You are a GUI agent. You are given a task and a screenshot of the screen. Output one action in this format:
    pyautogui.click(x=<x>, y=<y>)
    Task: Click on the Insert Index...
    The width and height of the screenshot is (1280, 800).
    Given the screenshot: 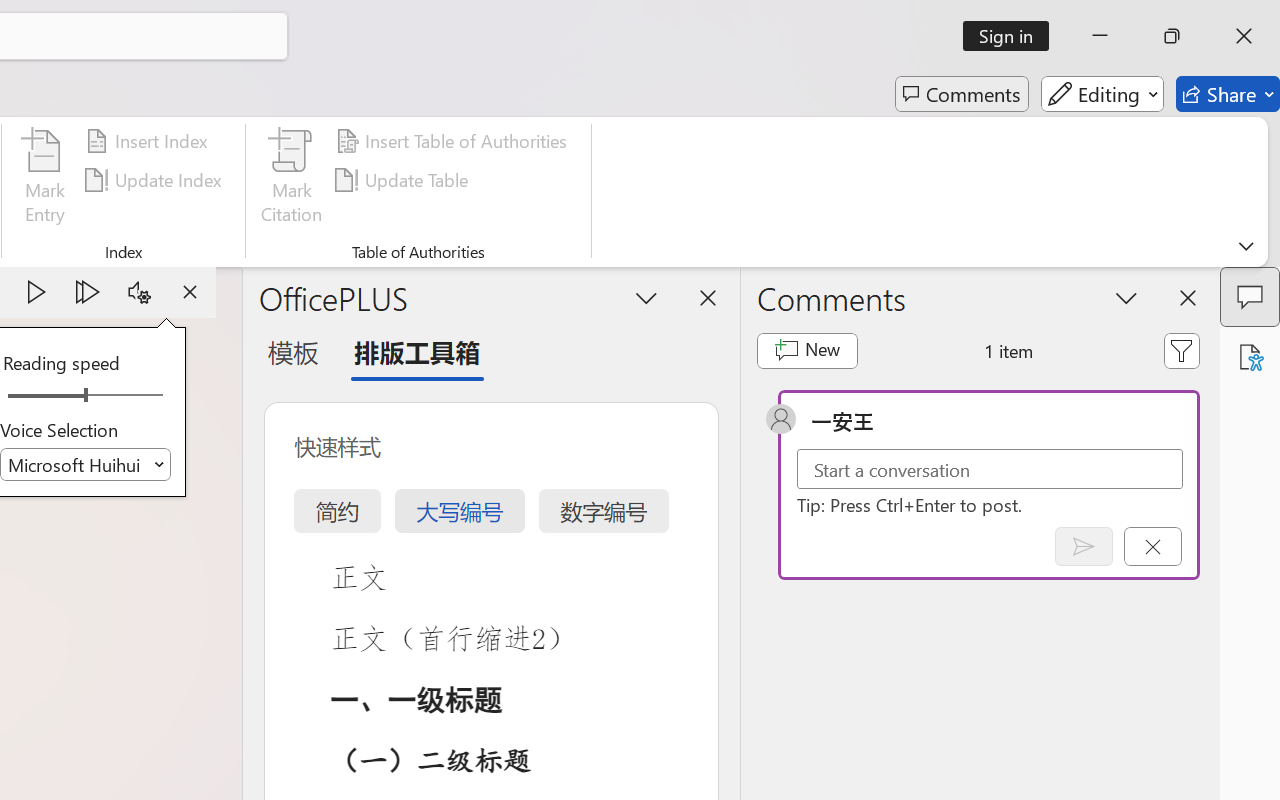 What is the action you would take?
    pyautogui.click(x=150, y=141)
    